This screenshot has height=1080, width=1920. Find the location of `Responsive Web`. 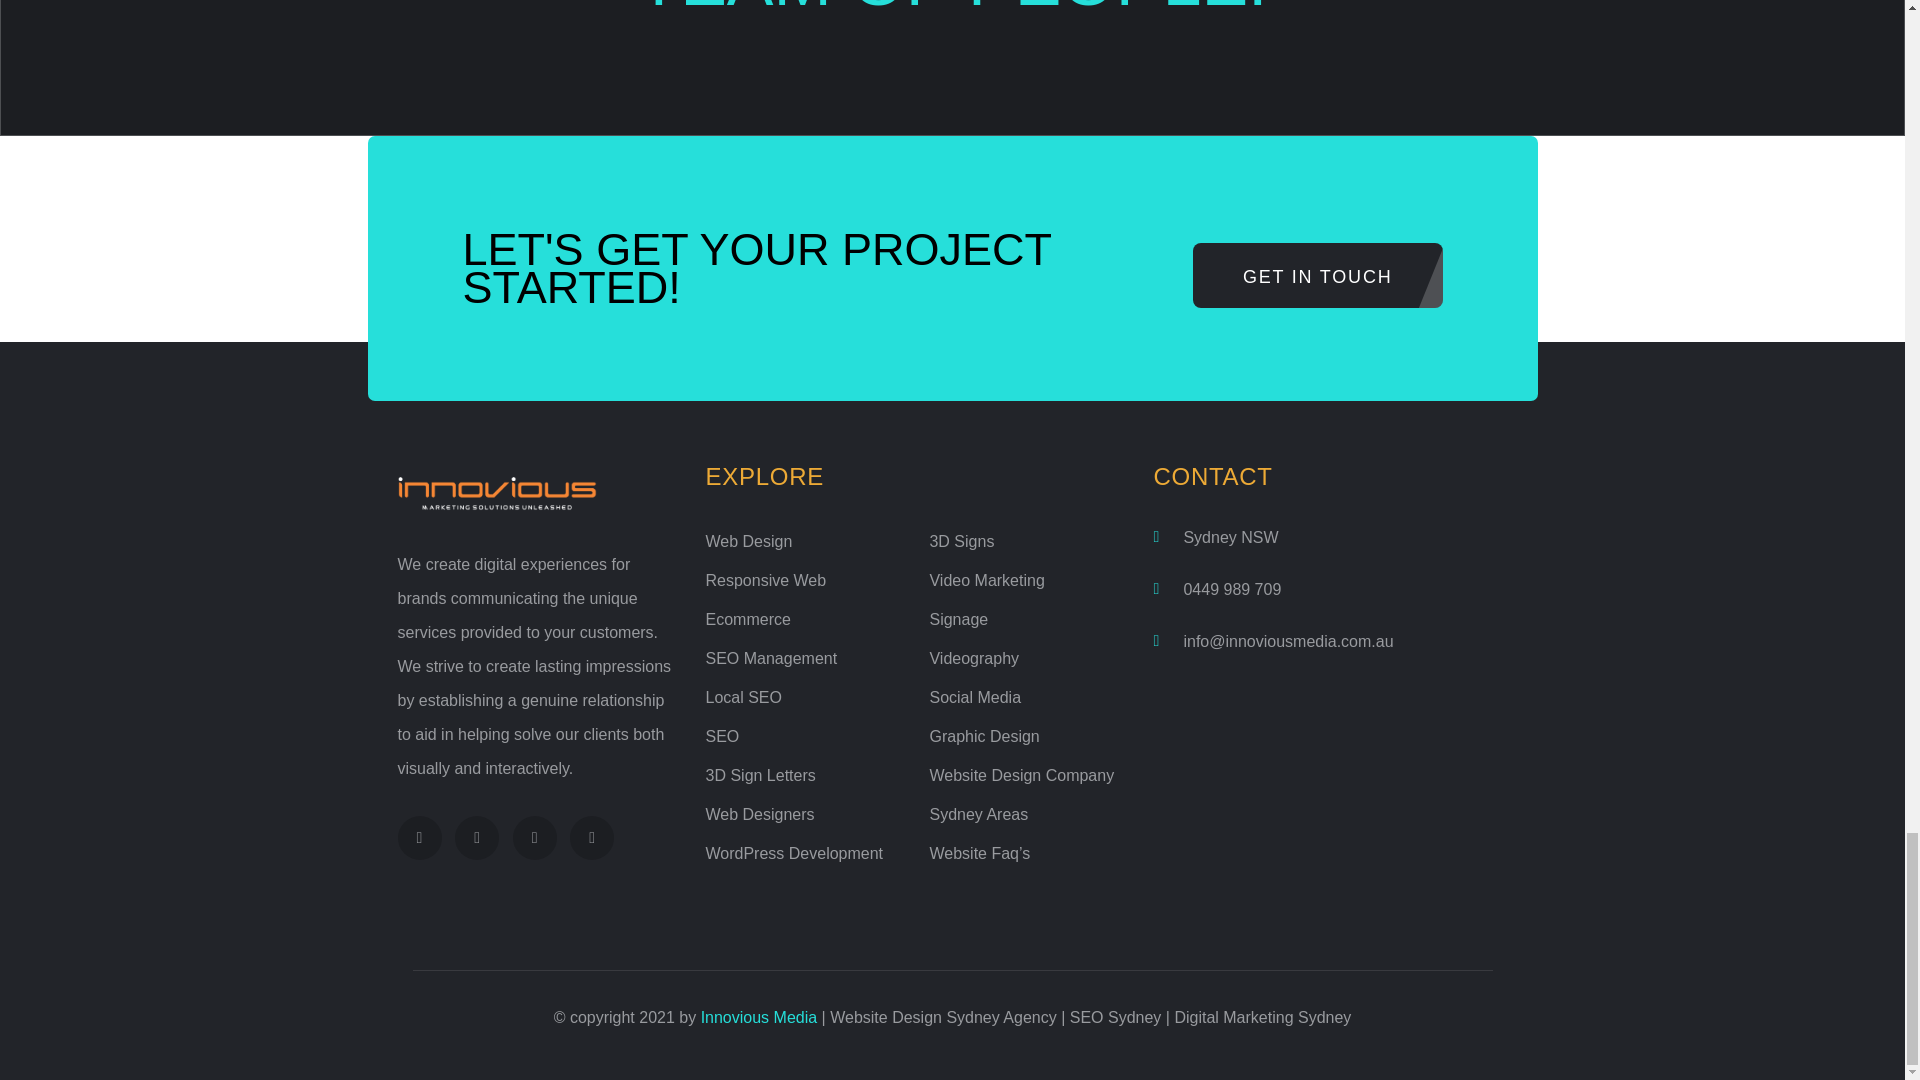

Responsive Web is located at coordinates (766, 580).